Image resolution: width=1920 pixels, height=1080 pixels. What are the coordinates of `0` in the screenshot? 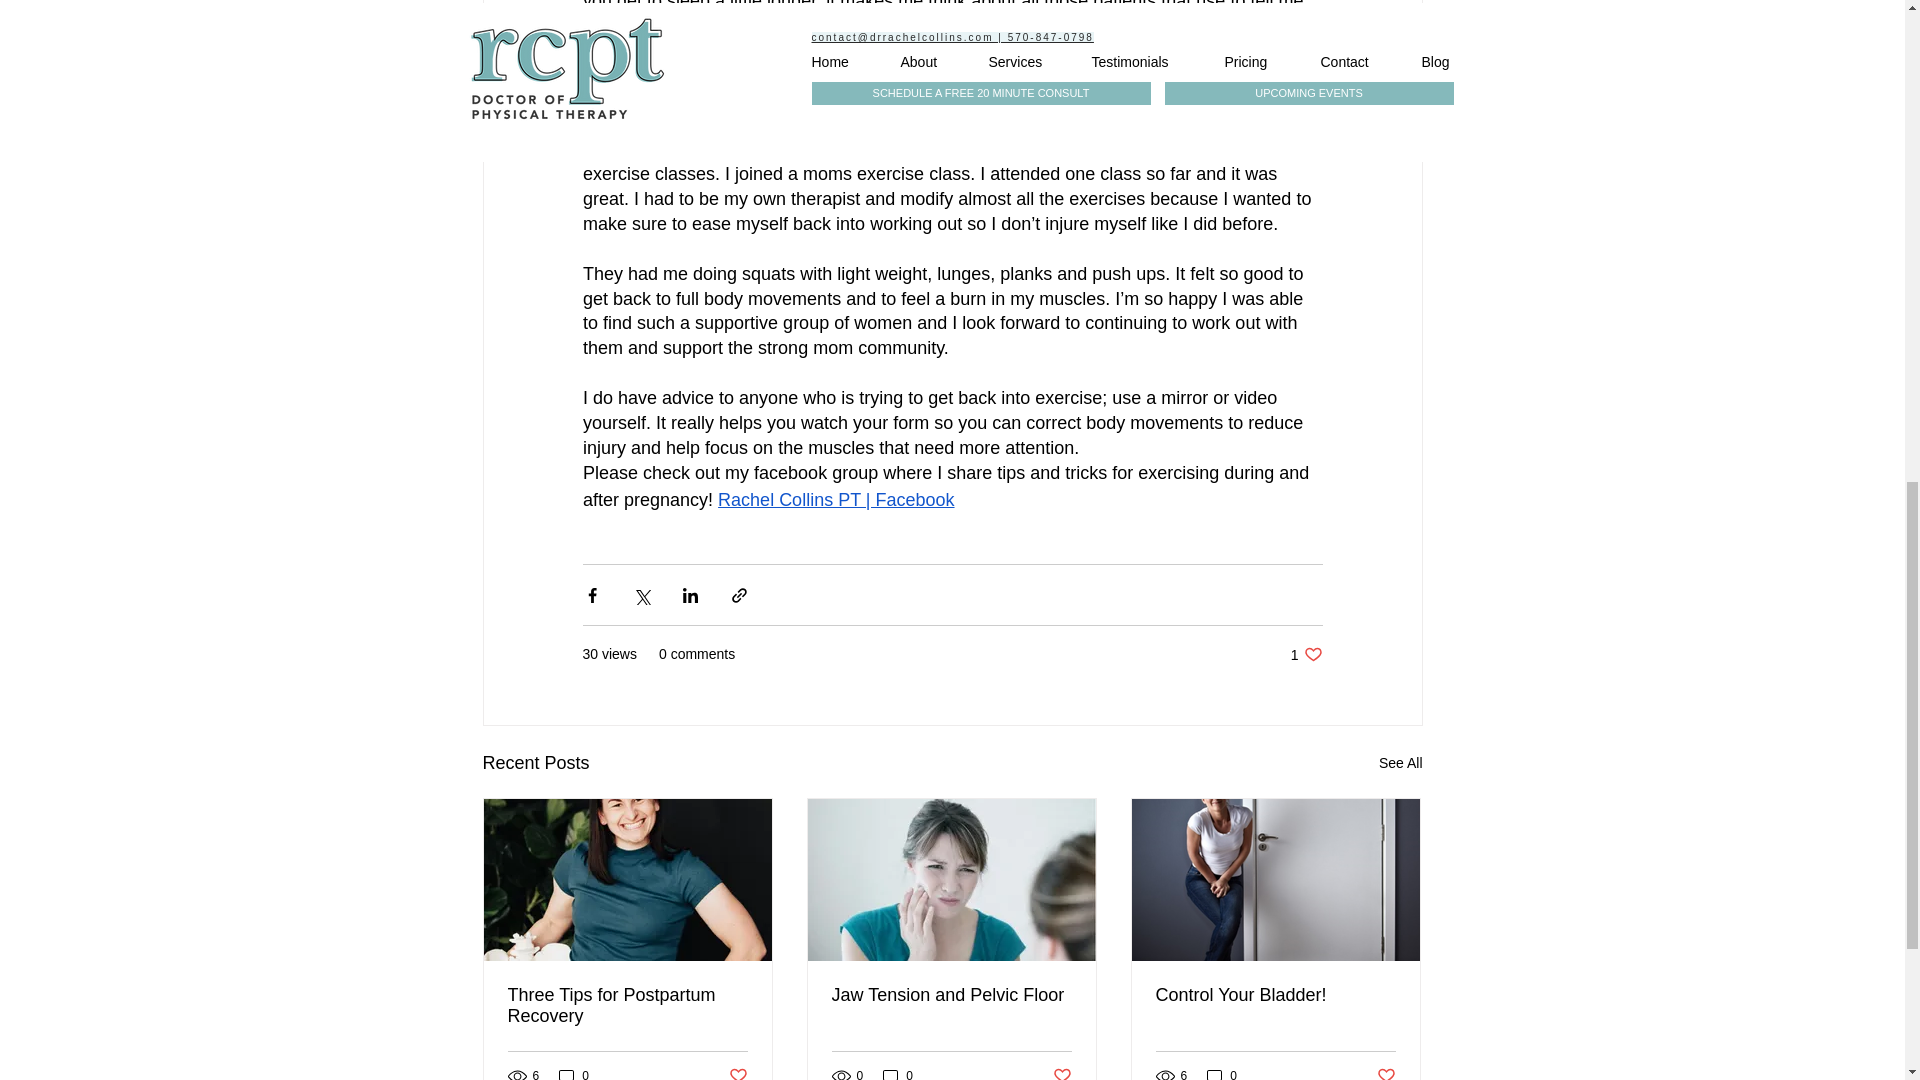 It's located at (898, 1074).